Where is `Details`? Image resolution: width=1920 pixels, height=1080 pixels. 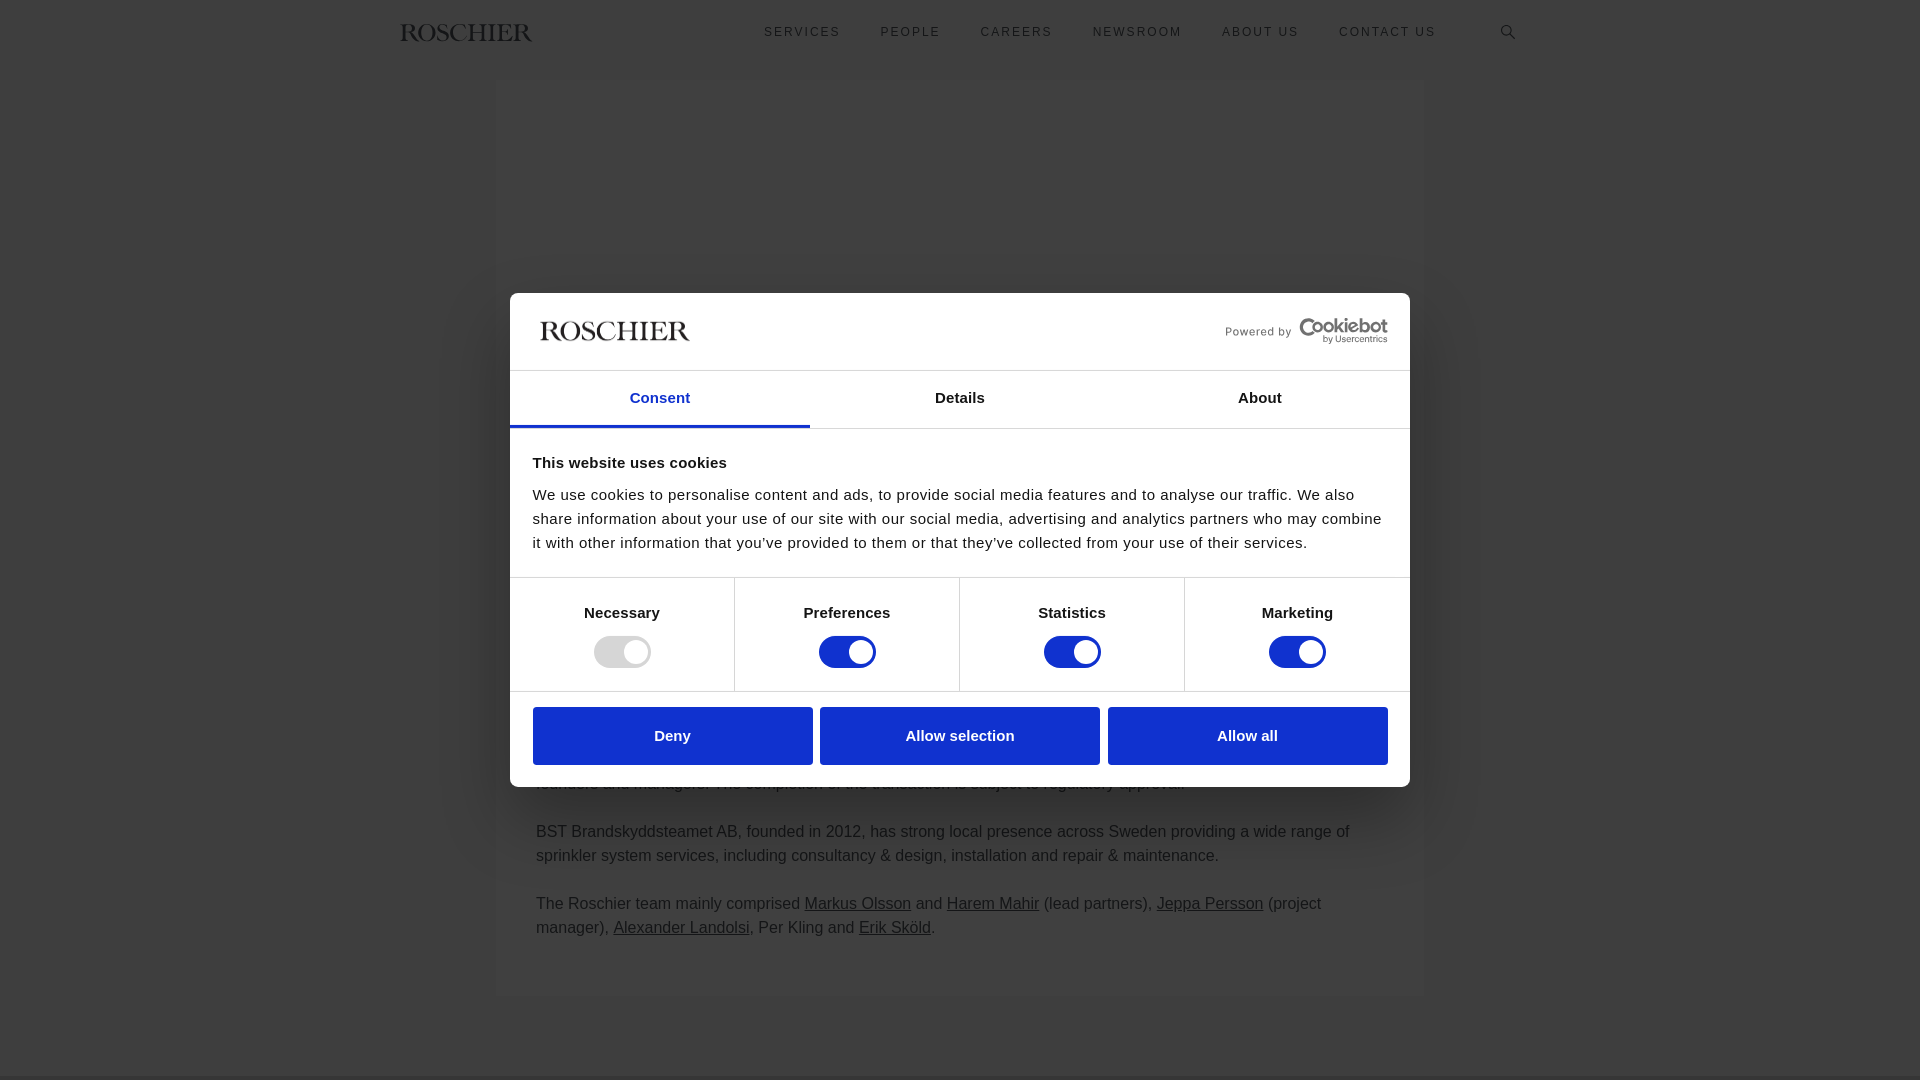 Details is located at coordinates (960, 399).